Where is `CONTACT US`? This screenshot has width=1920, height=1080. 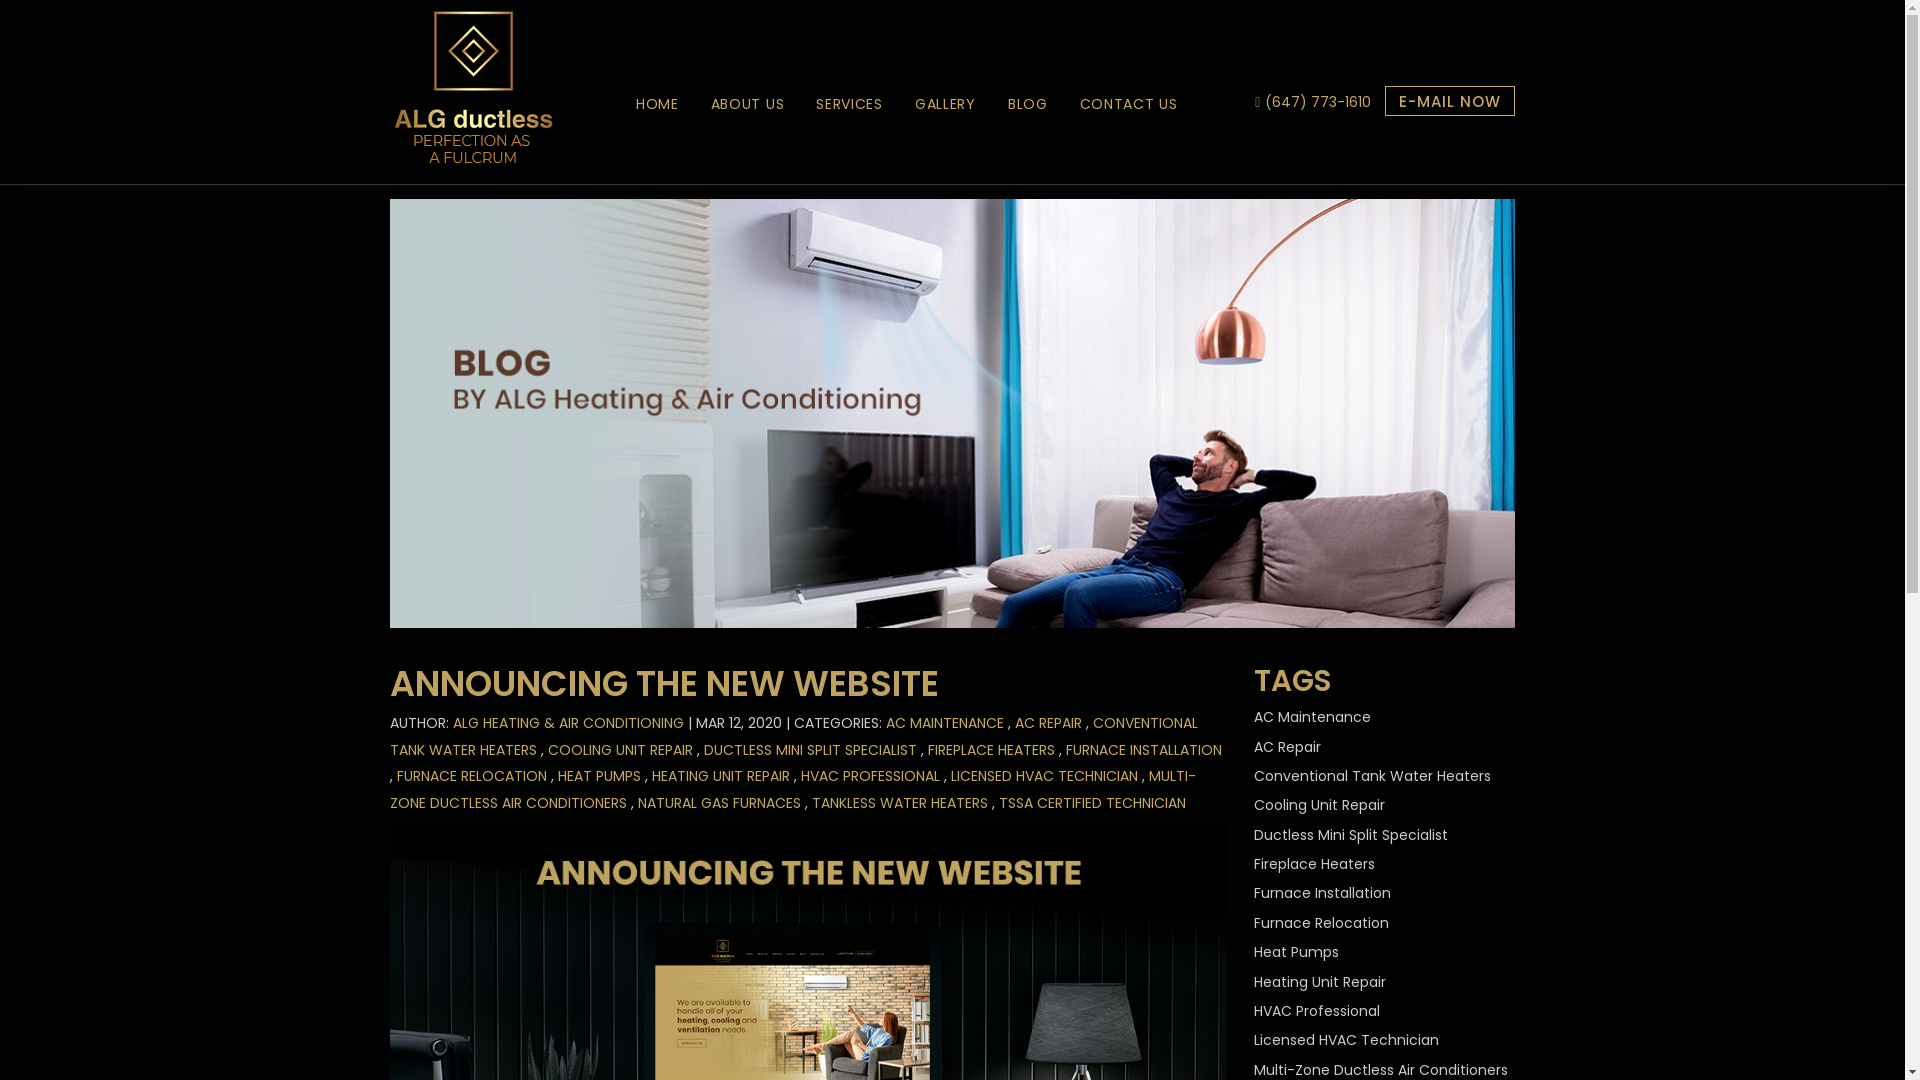 CONTACT US is located at coordinates (1129, 104).